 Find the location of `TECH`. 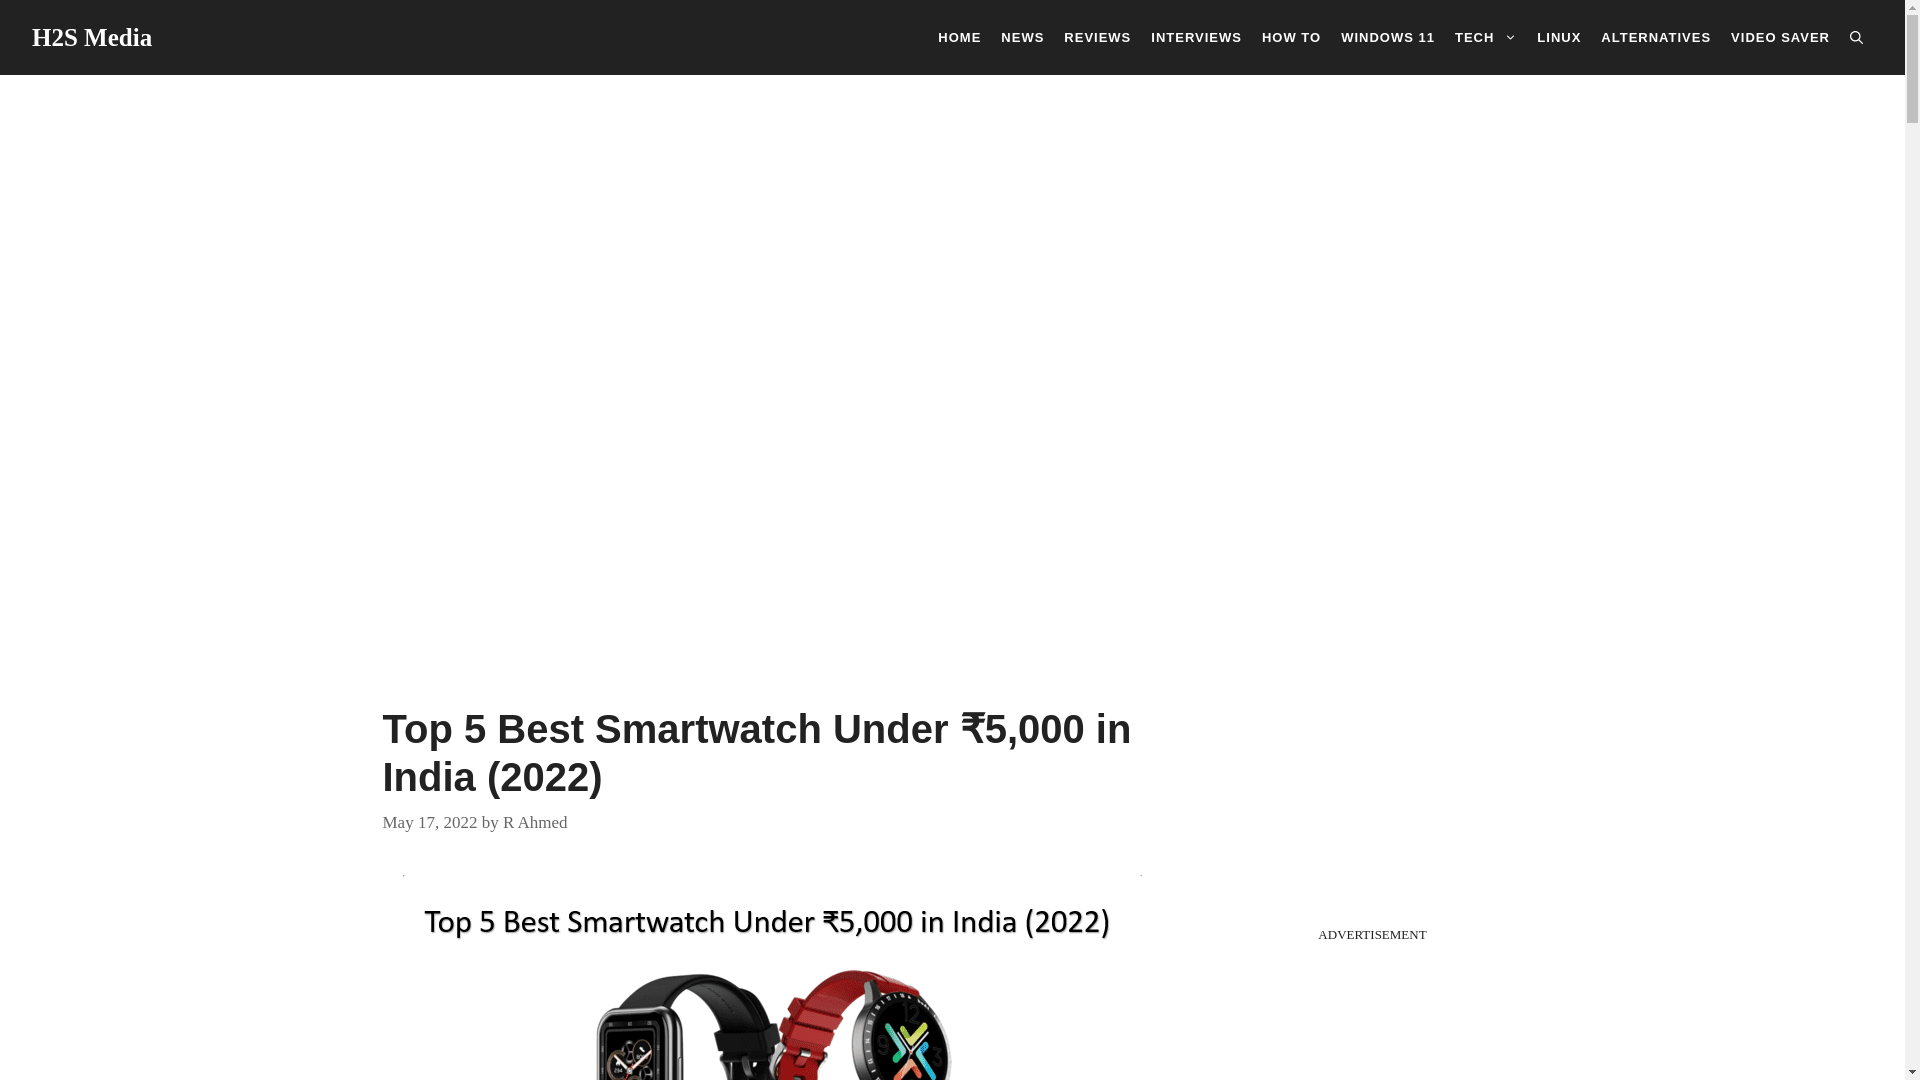

TECH is located at coordinates (1486, 36).